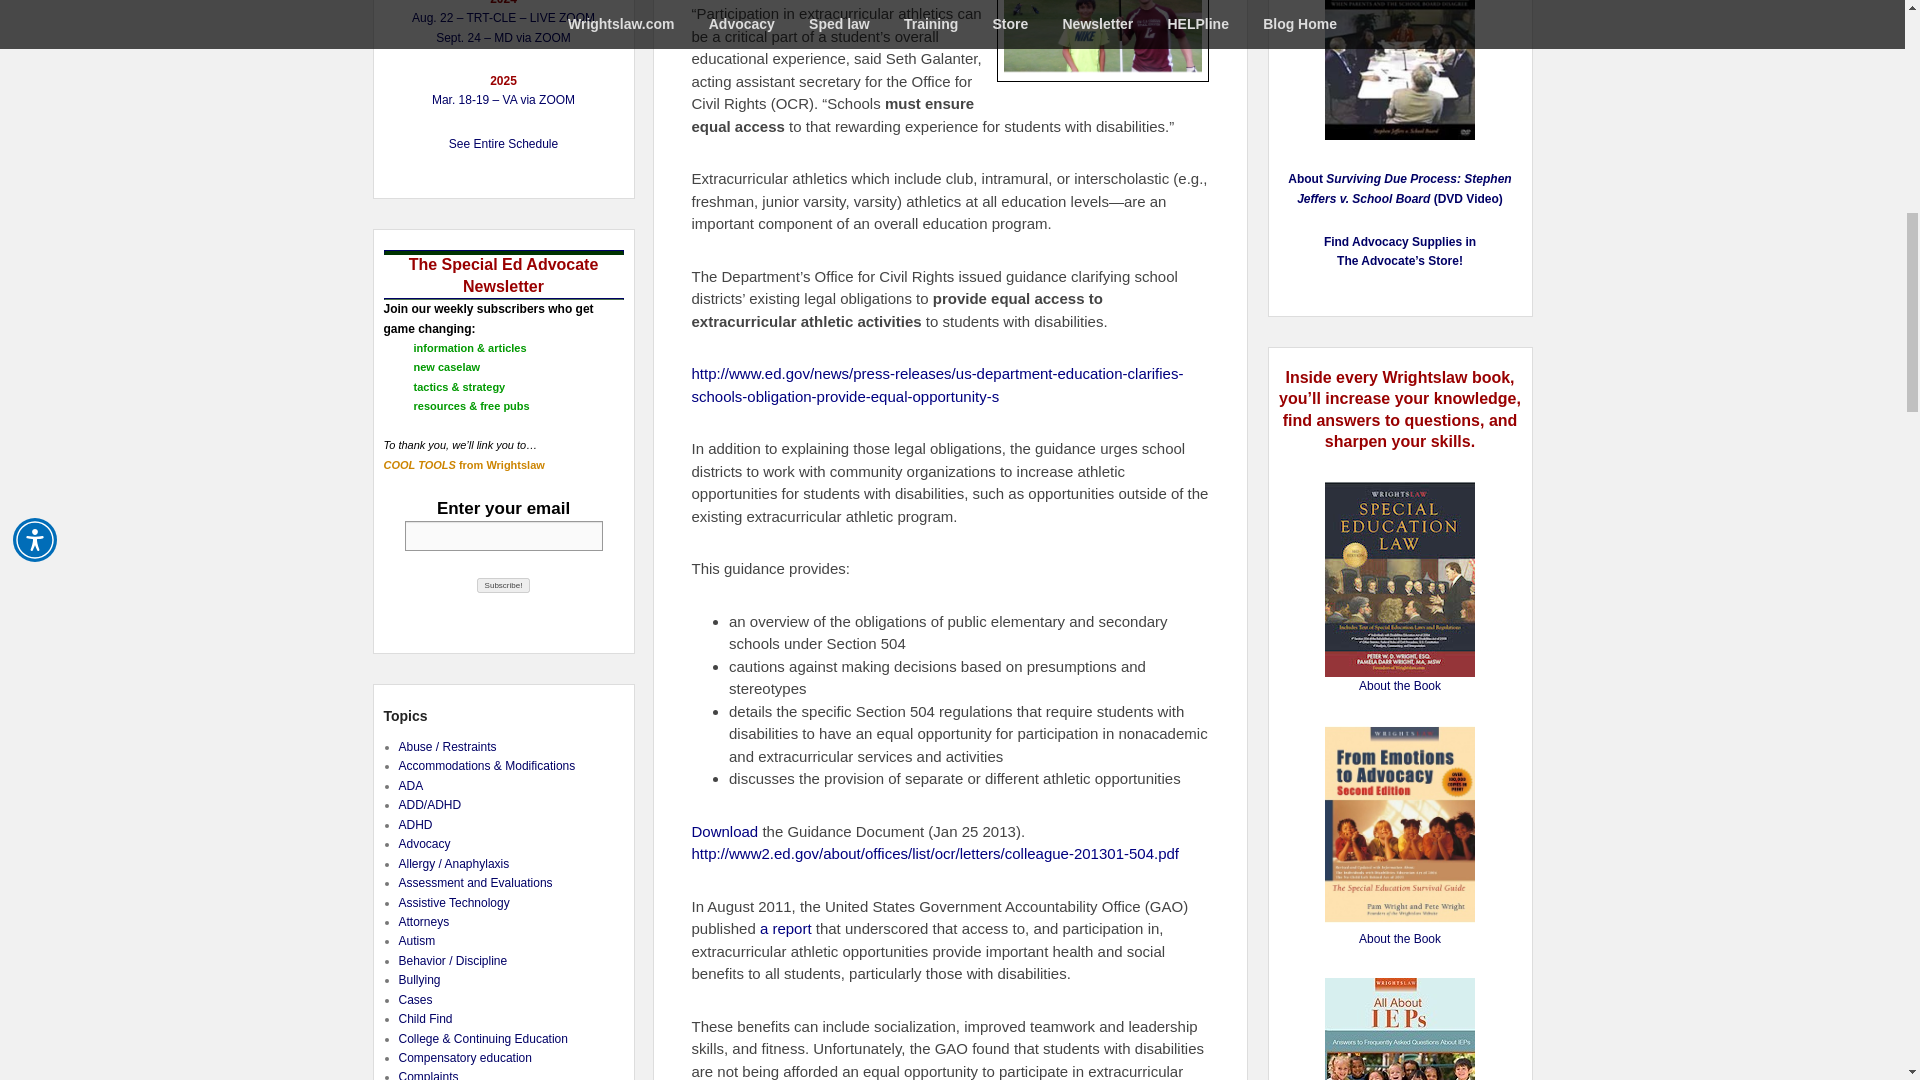 This screenshot has width=1920, height=1080. I want to click on a report, so click(786, 928).